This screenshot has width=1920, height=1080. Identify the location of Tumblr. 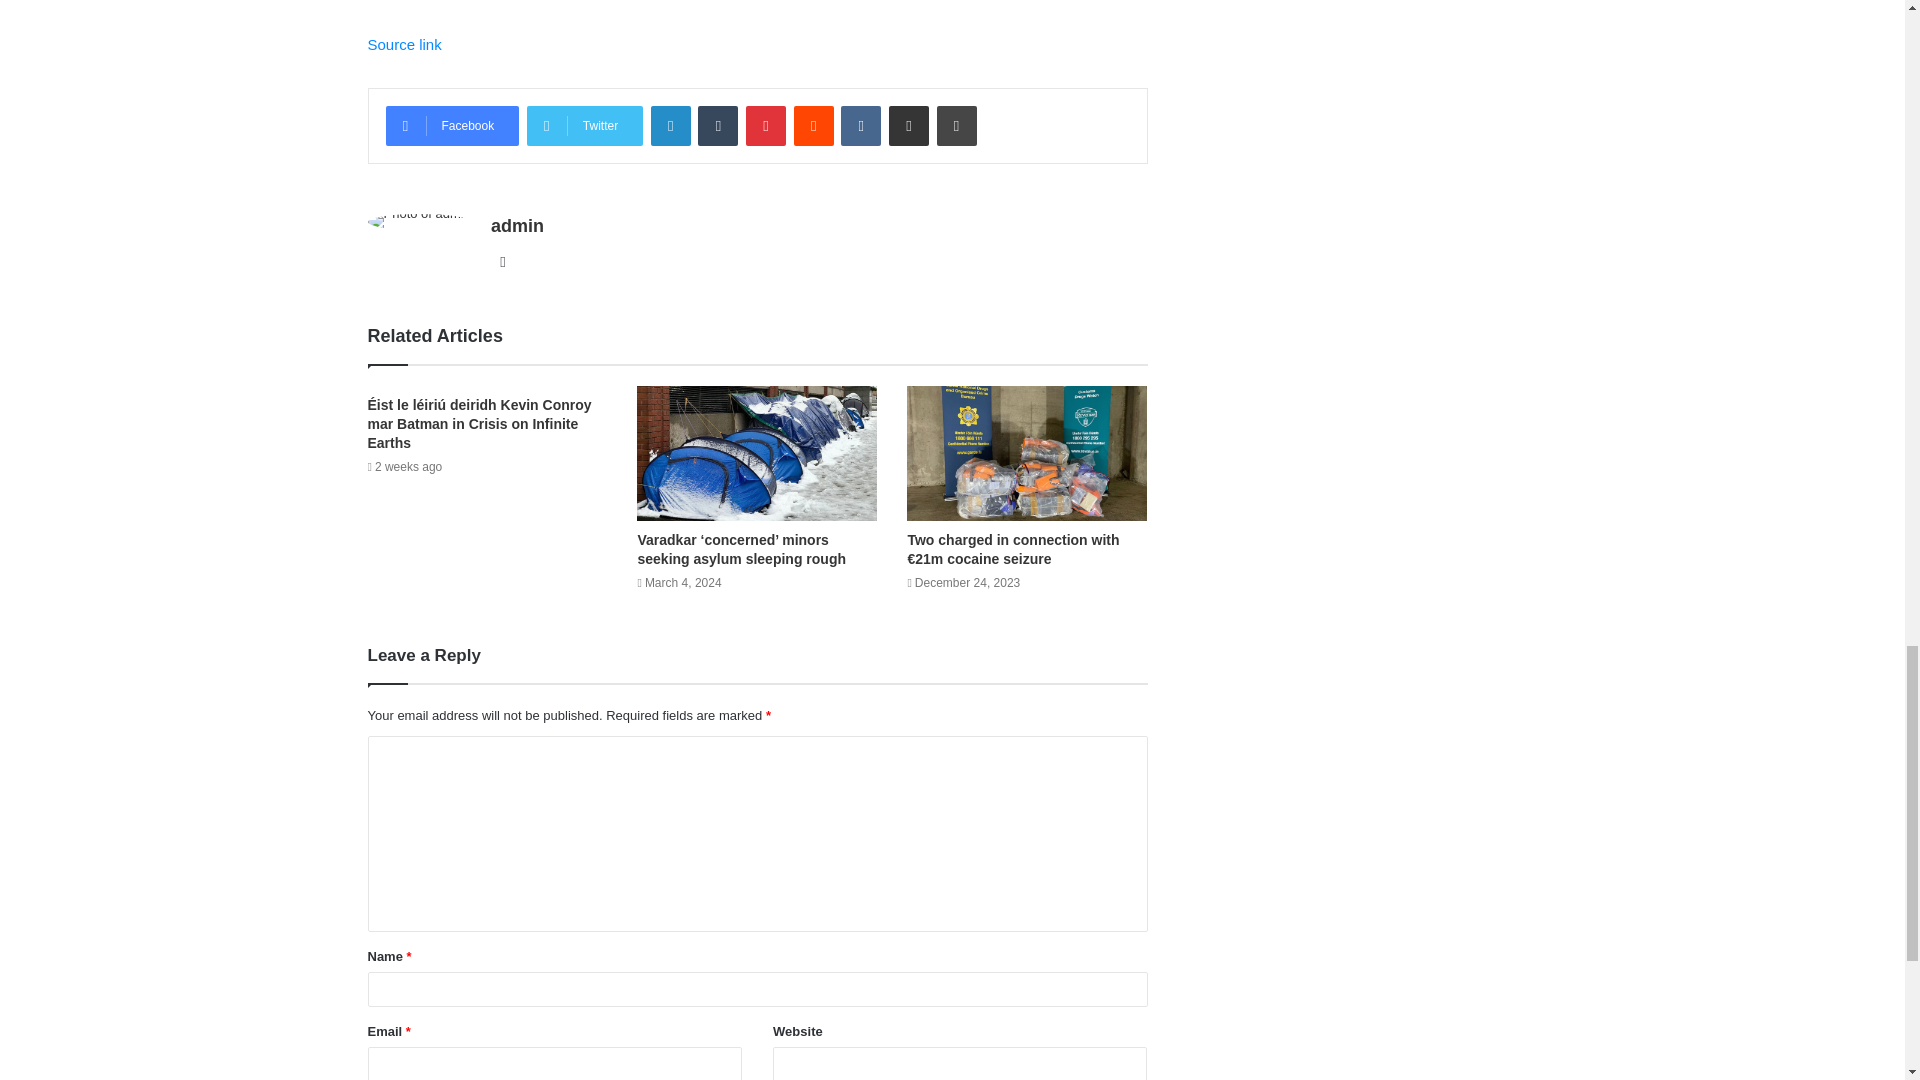
(718, 125).